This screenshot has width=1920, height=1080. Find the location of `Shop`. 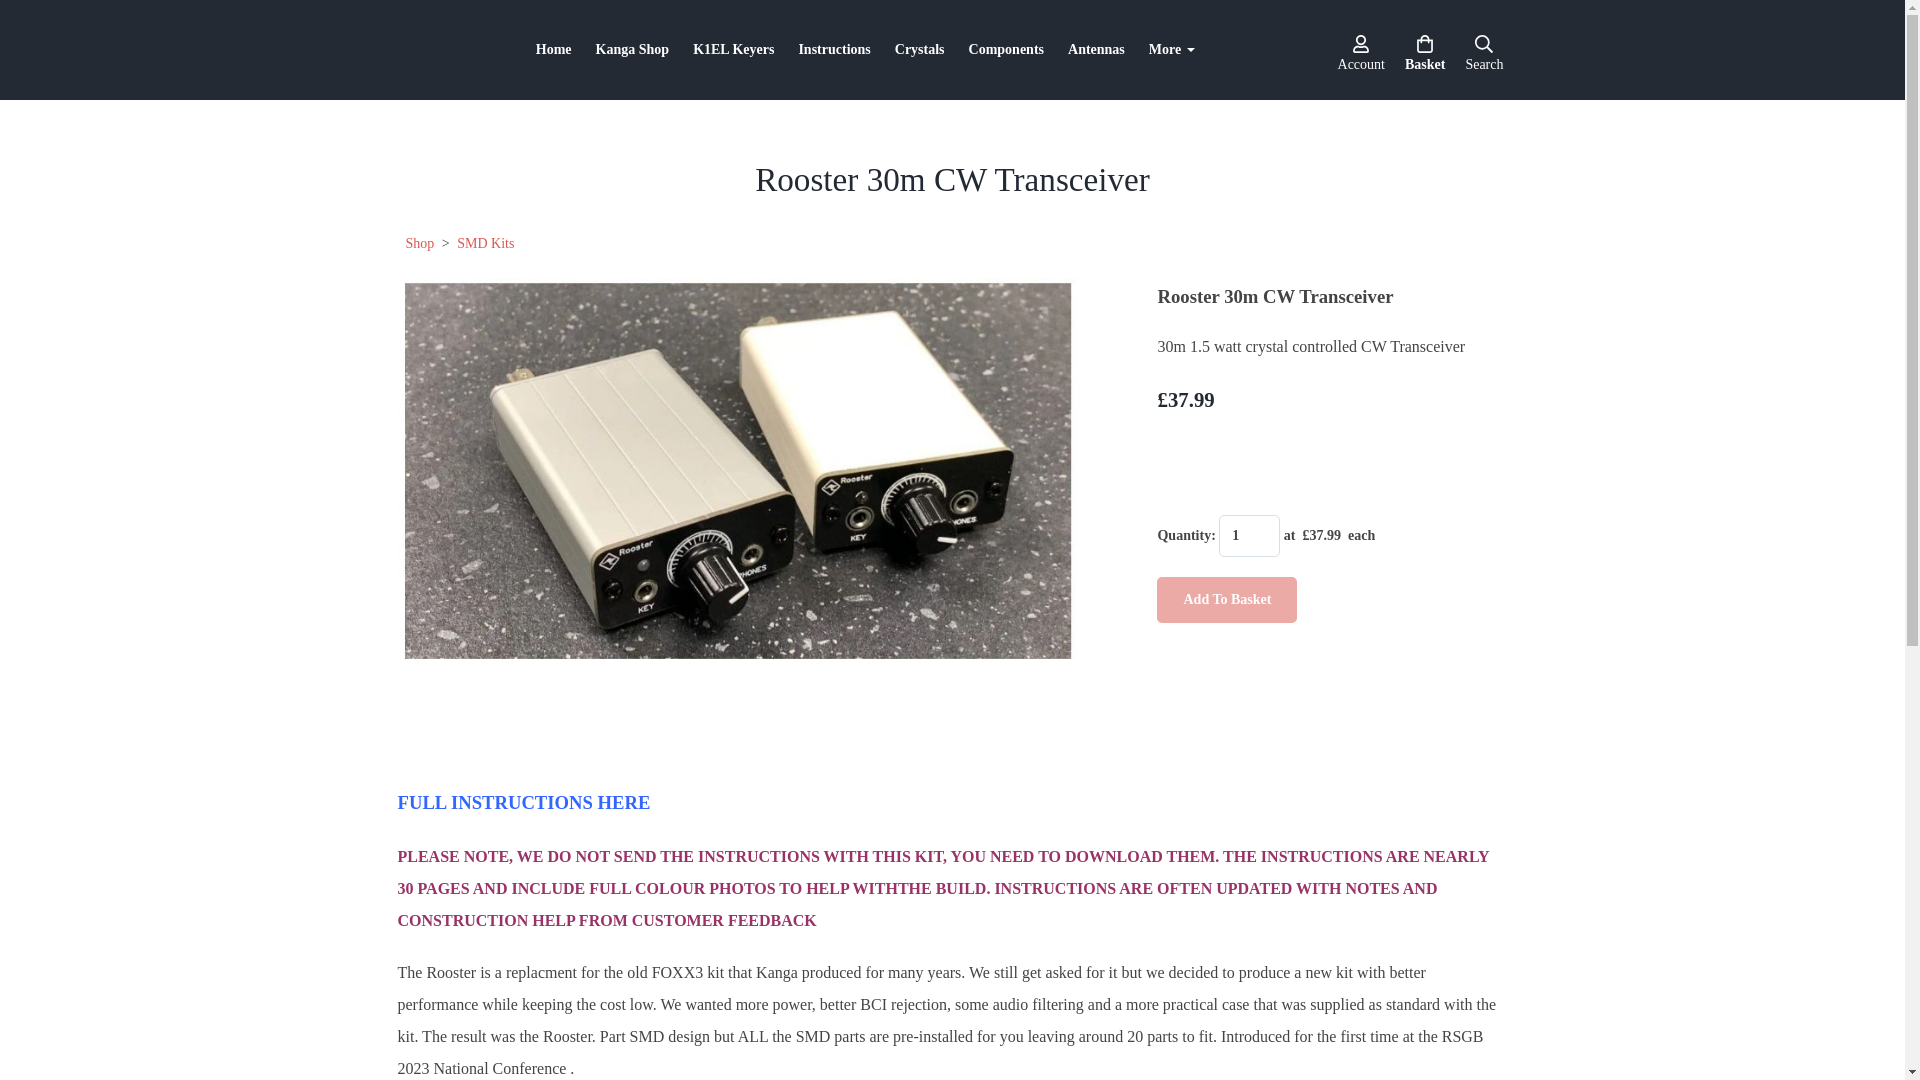

Shop is located at coordinates (420, 243).